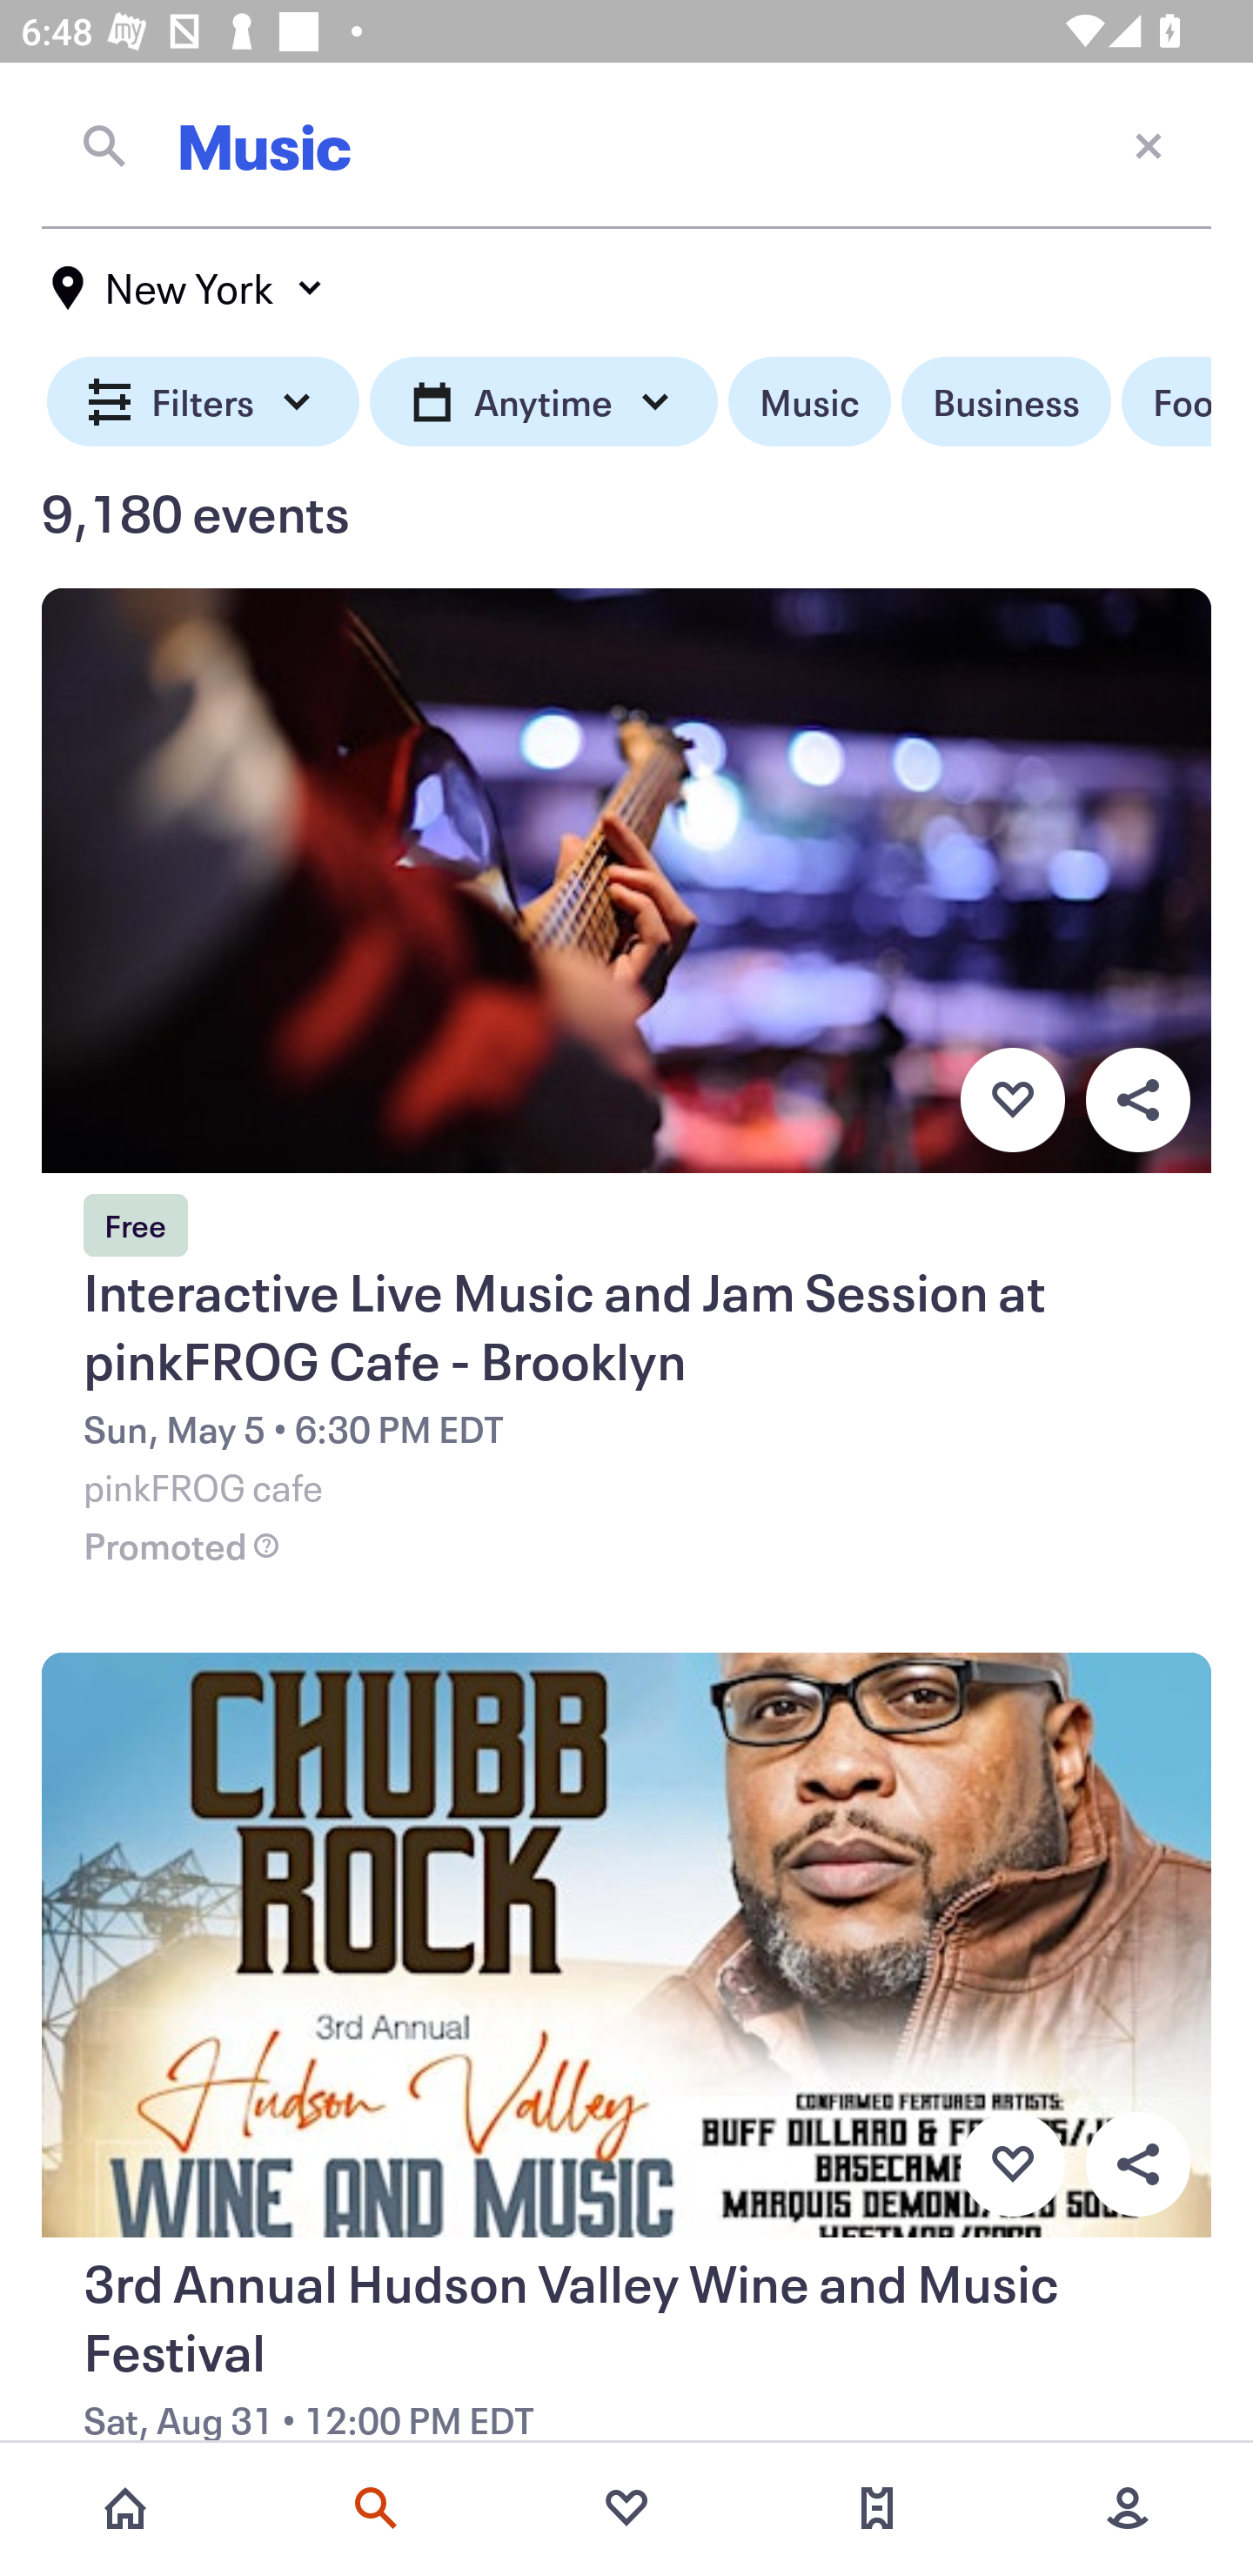 The width and height of the screenshot is (1253, 2576). What do you see at coordinates (204, 402) in the screenshot?
I see `Filters` at bounding box center [204, 402].